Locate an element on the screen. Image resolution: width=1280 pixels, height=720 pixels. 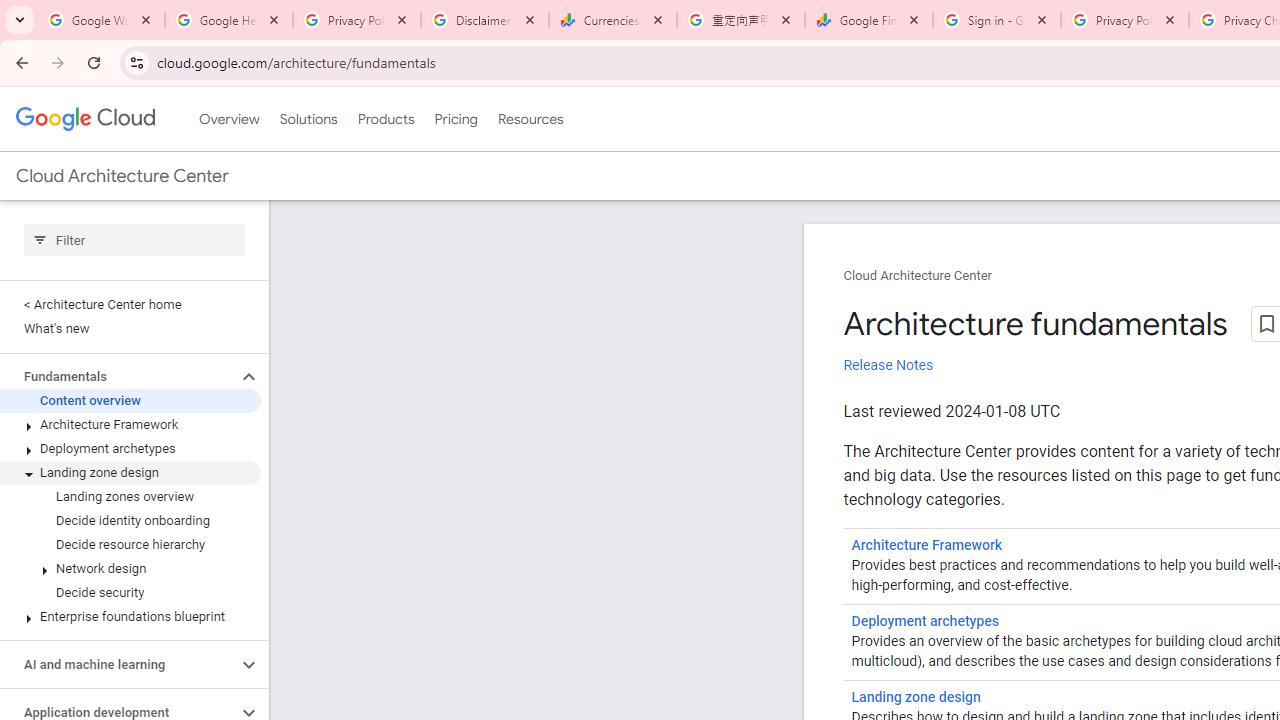
Enterprise foundations blueprint is located at coordinates (130, 616).